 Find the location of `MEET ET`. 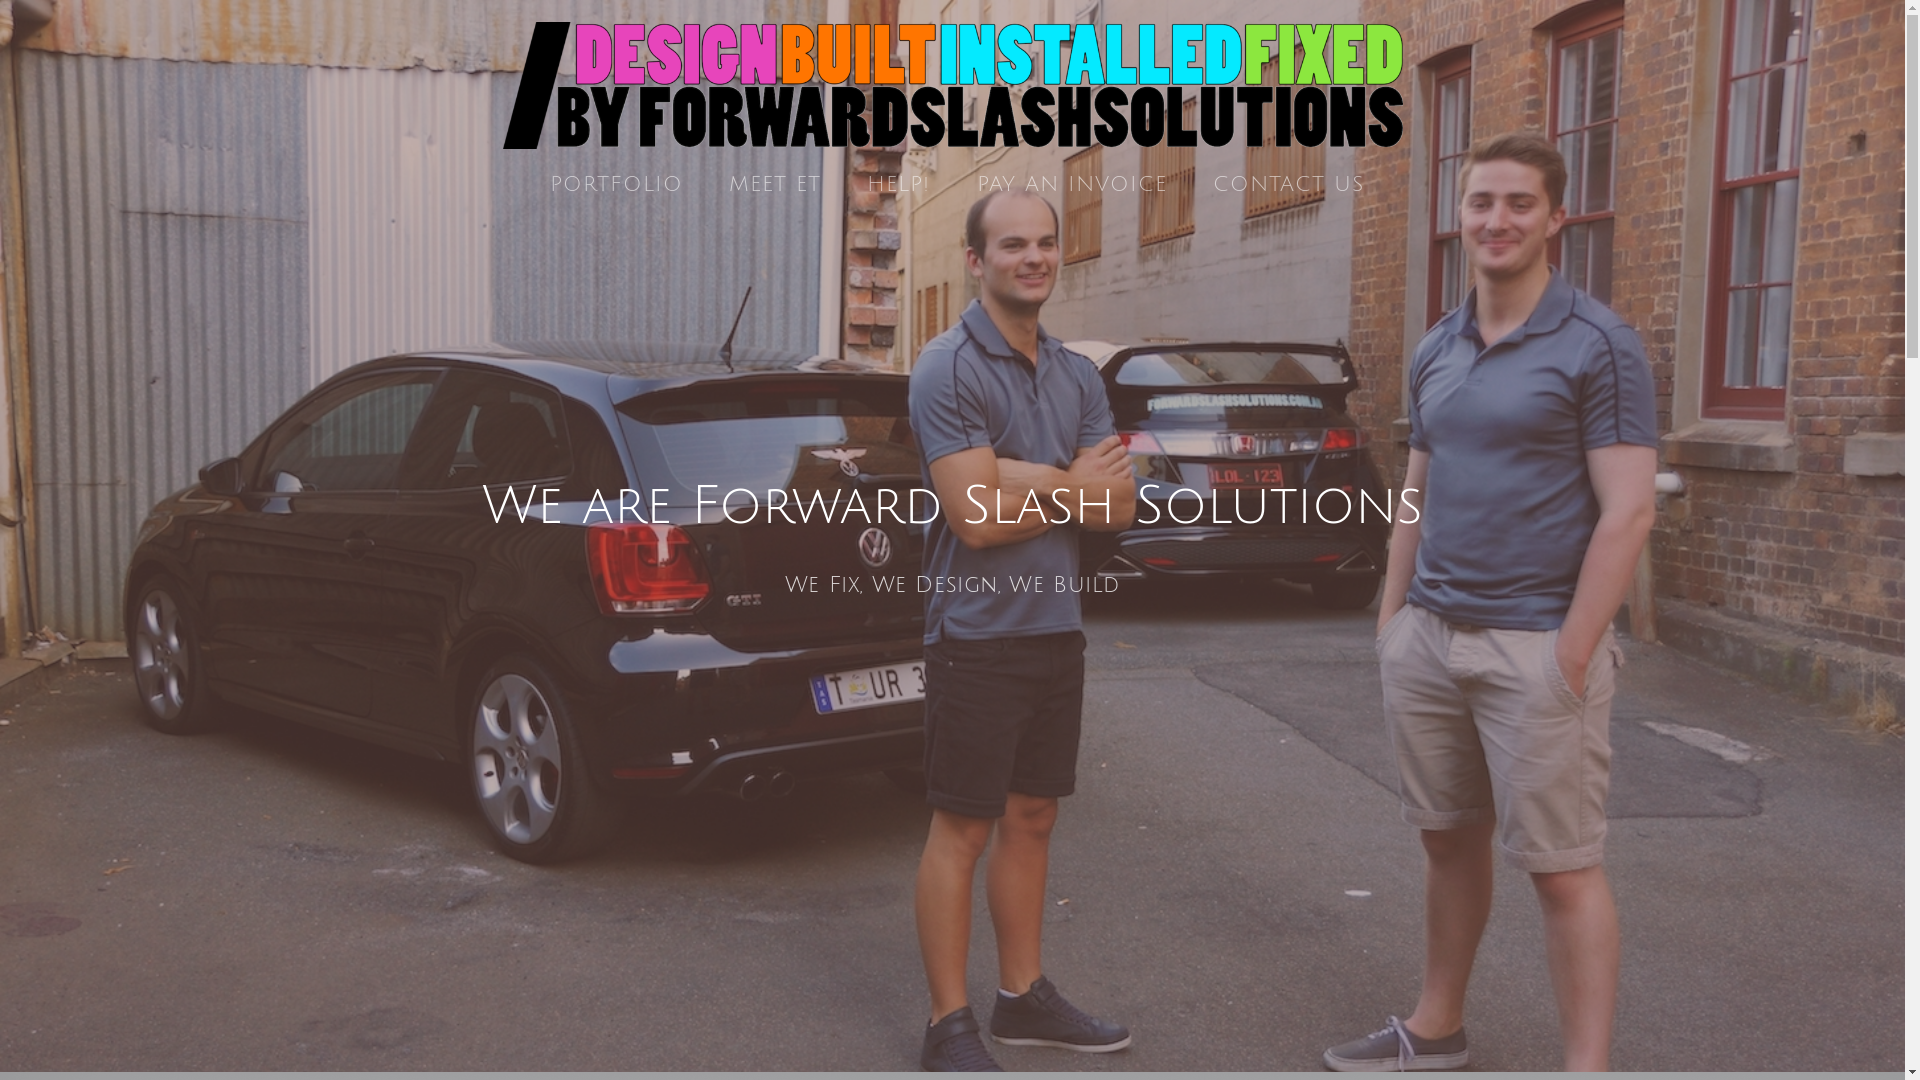

MEET ET is located at coordinates (775, 186).